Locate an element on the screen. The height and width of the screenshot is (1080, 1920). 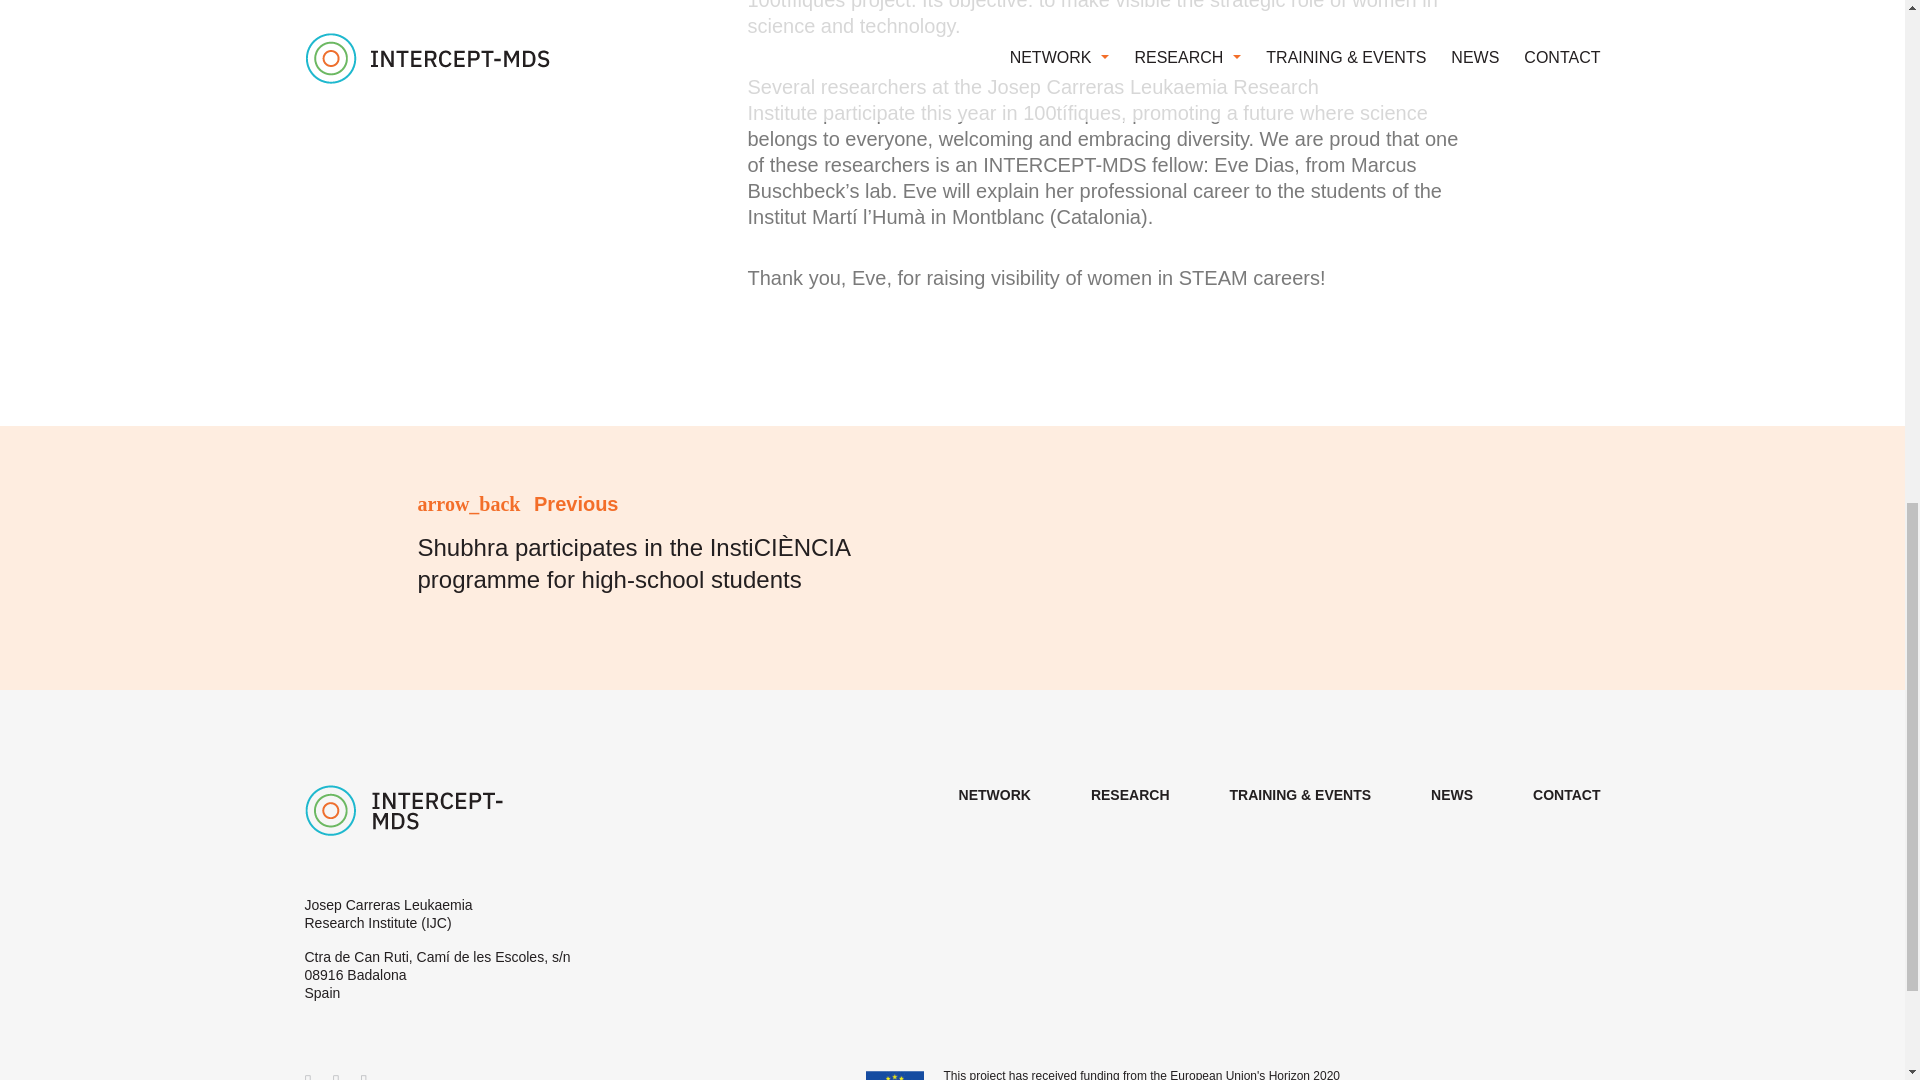
NETWORK is located at coordinates (994, 795).